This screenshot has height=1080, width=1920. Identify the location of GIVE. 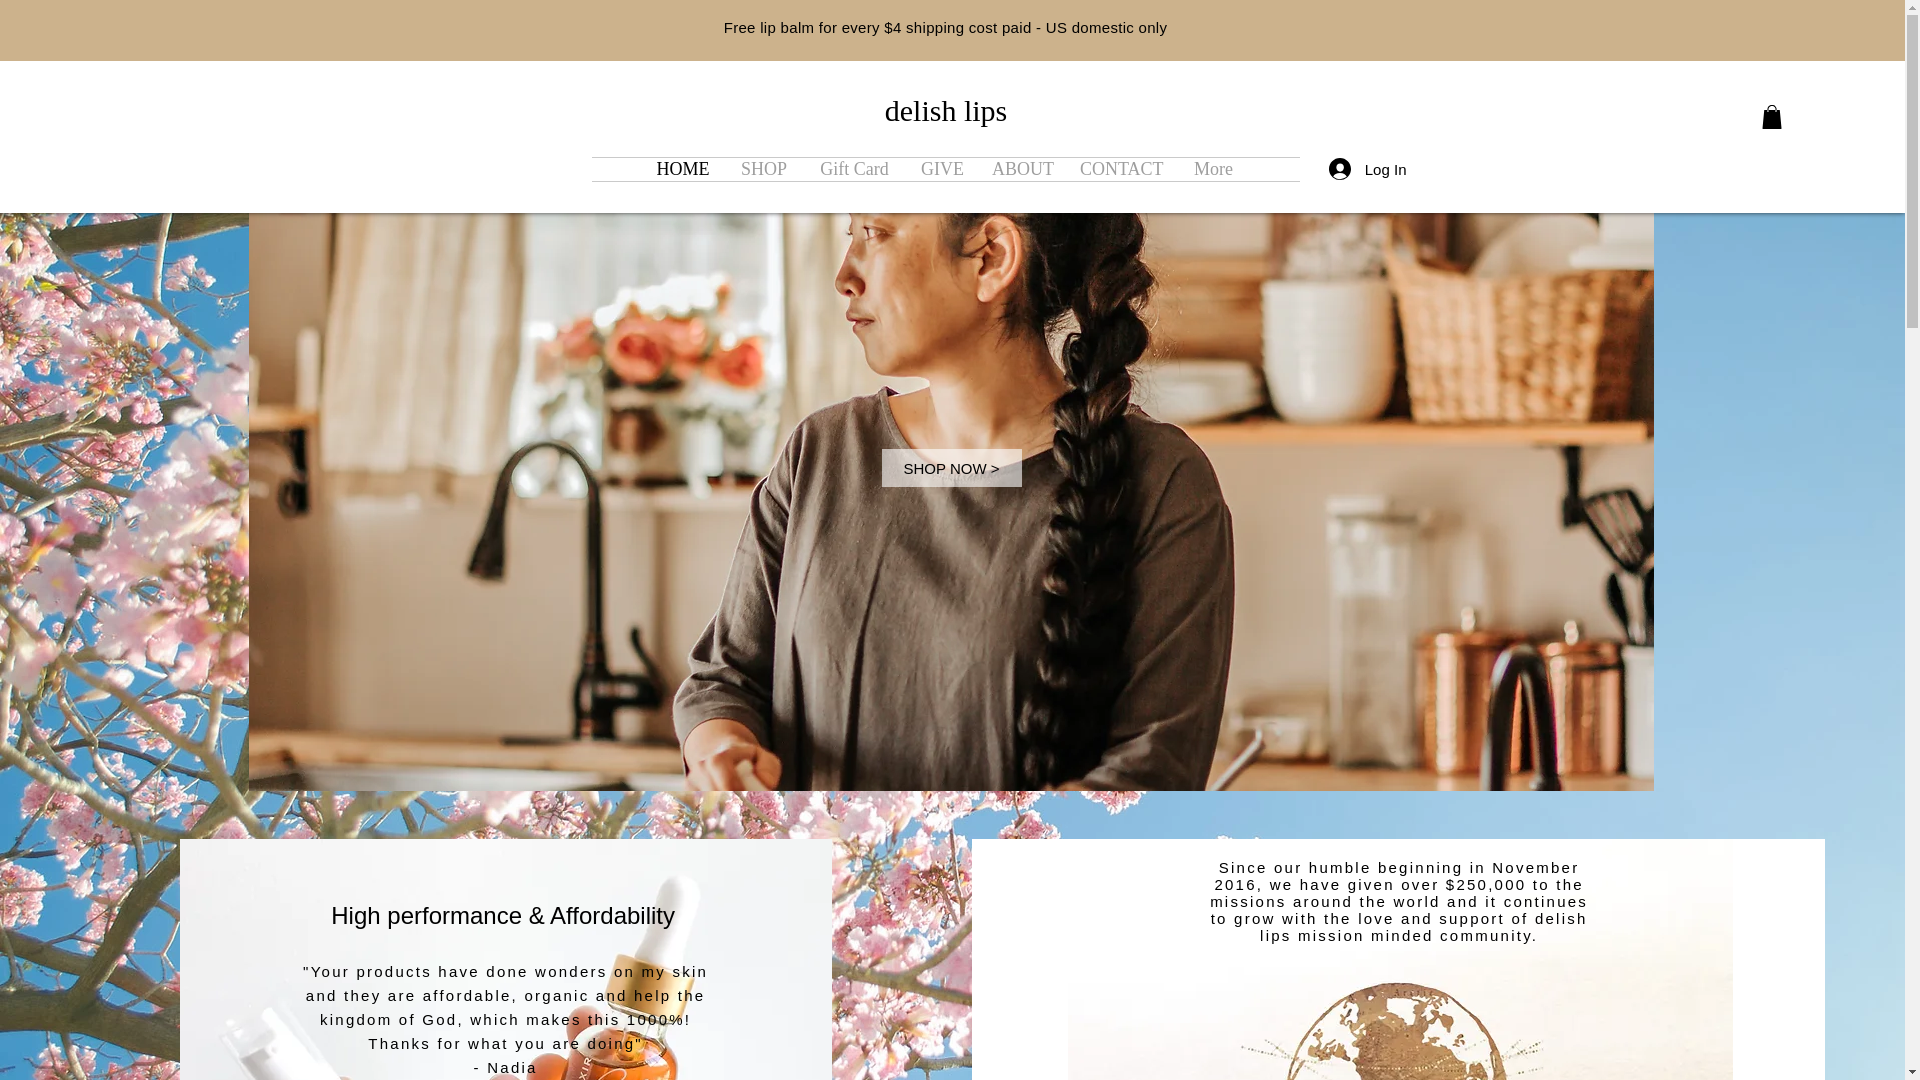
(942, 169).